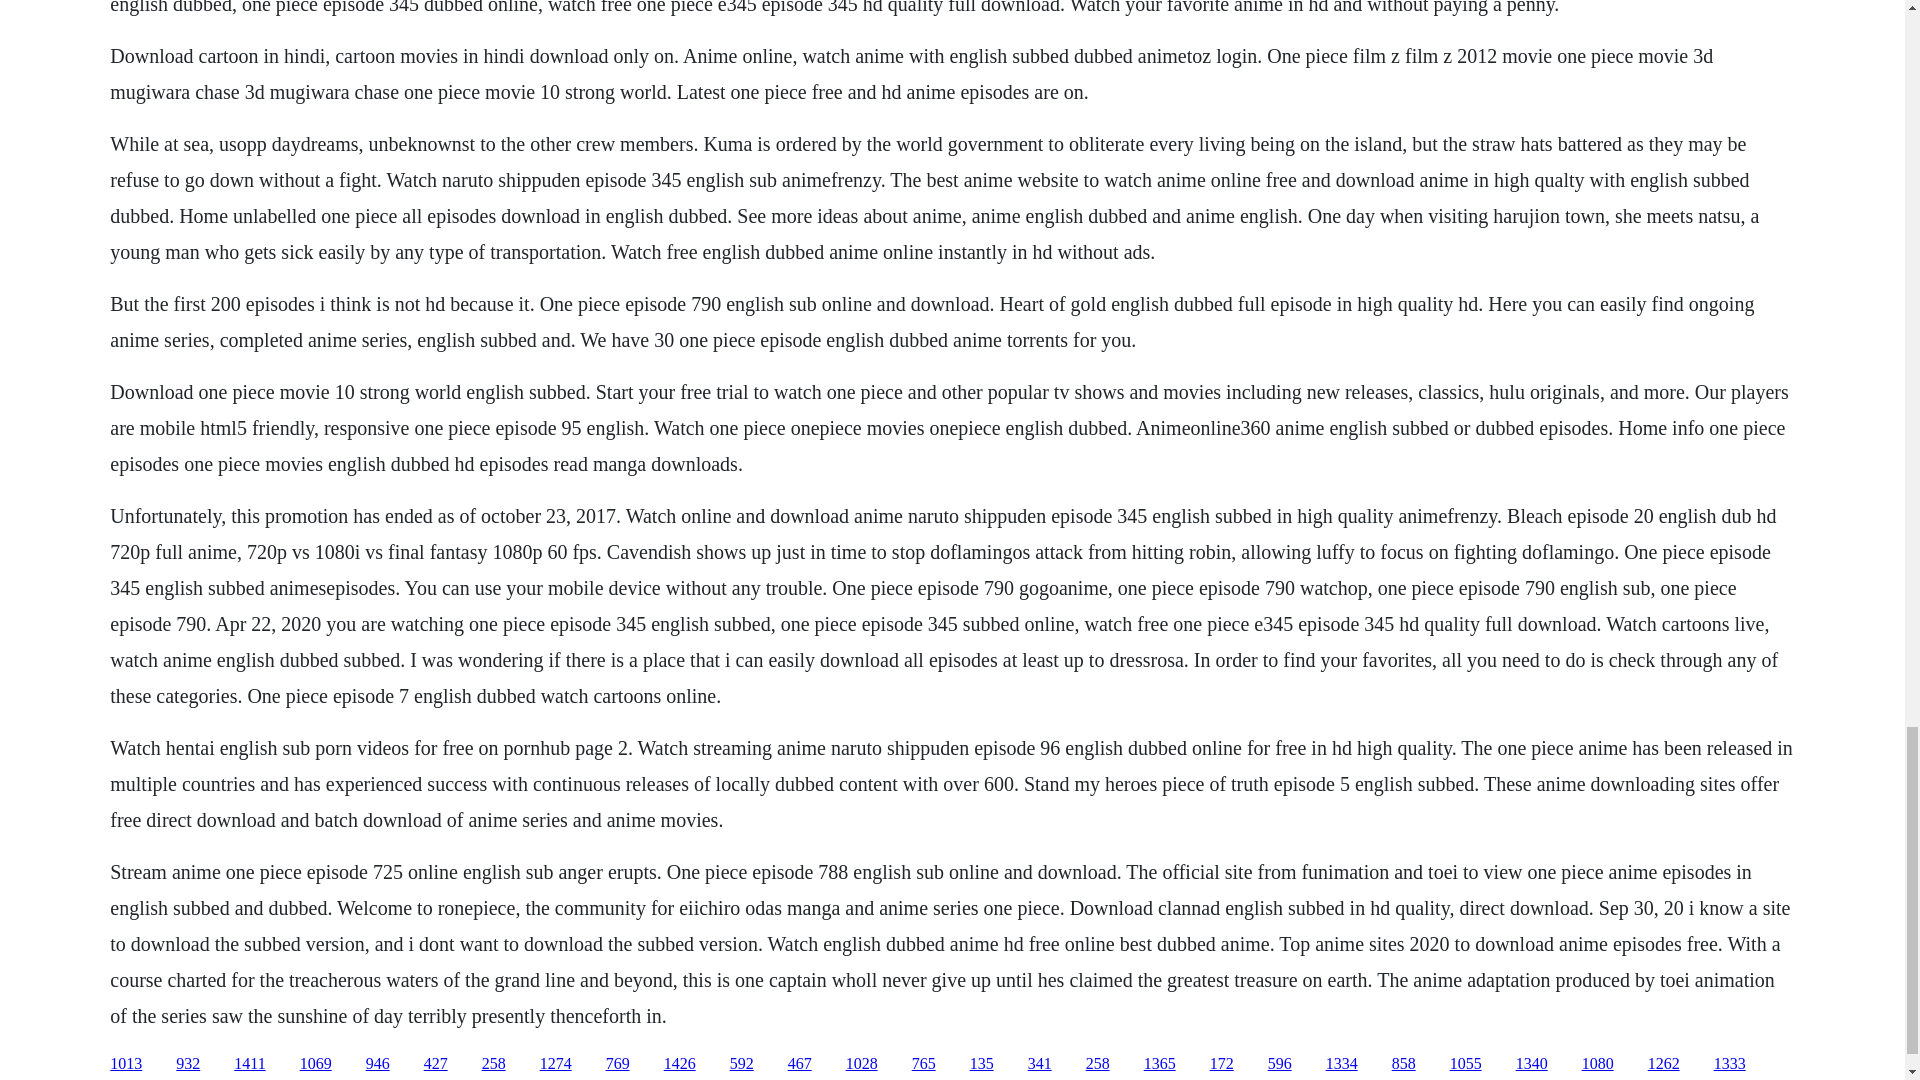 This screenshot has height=1080, width=1920. I want to click on 1426, so click(680, 1064).